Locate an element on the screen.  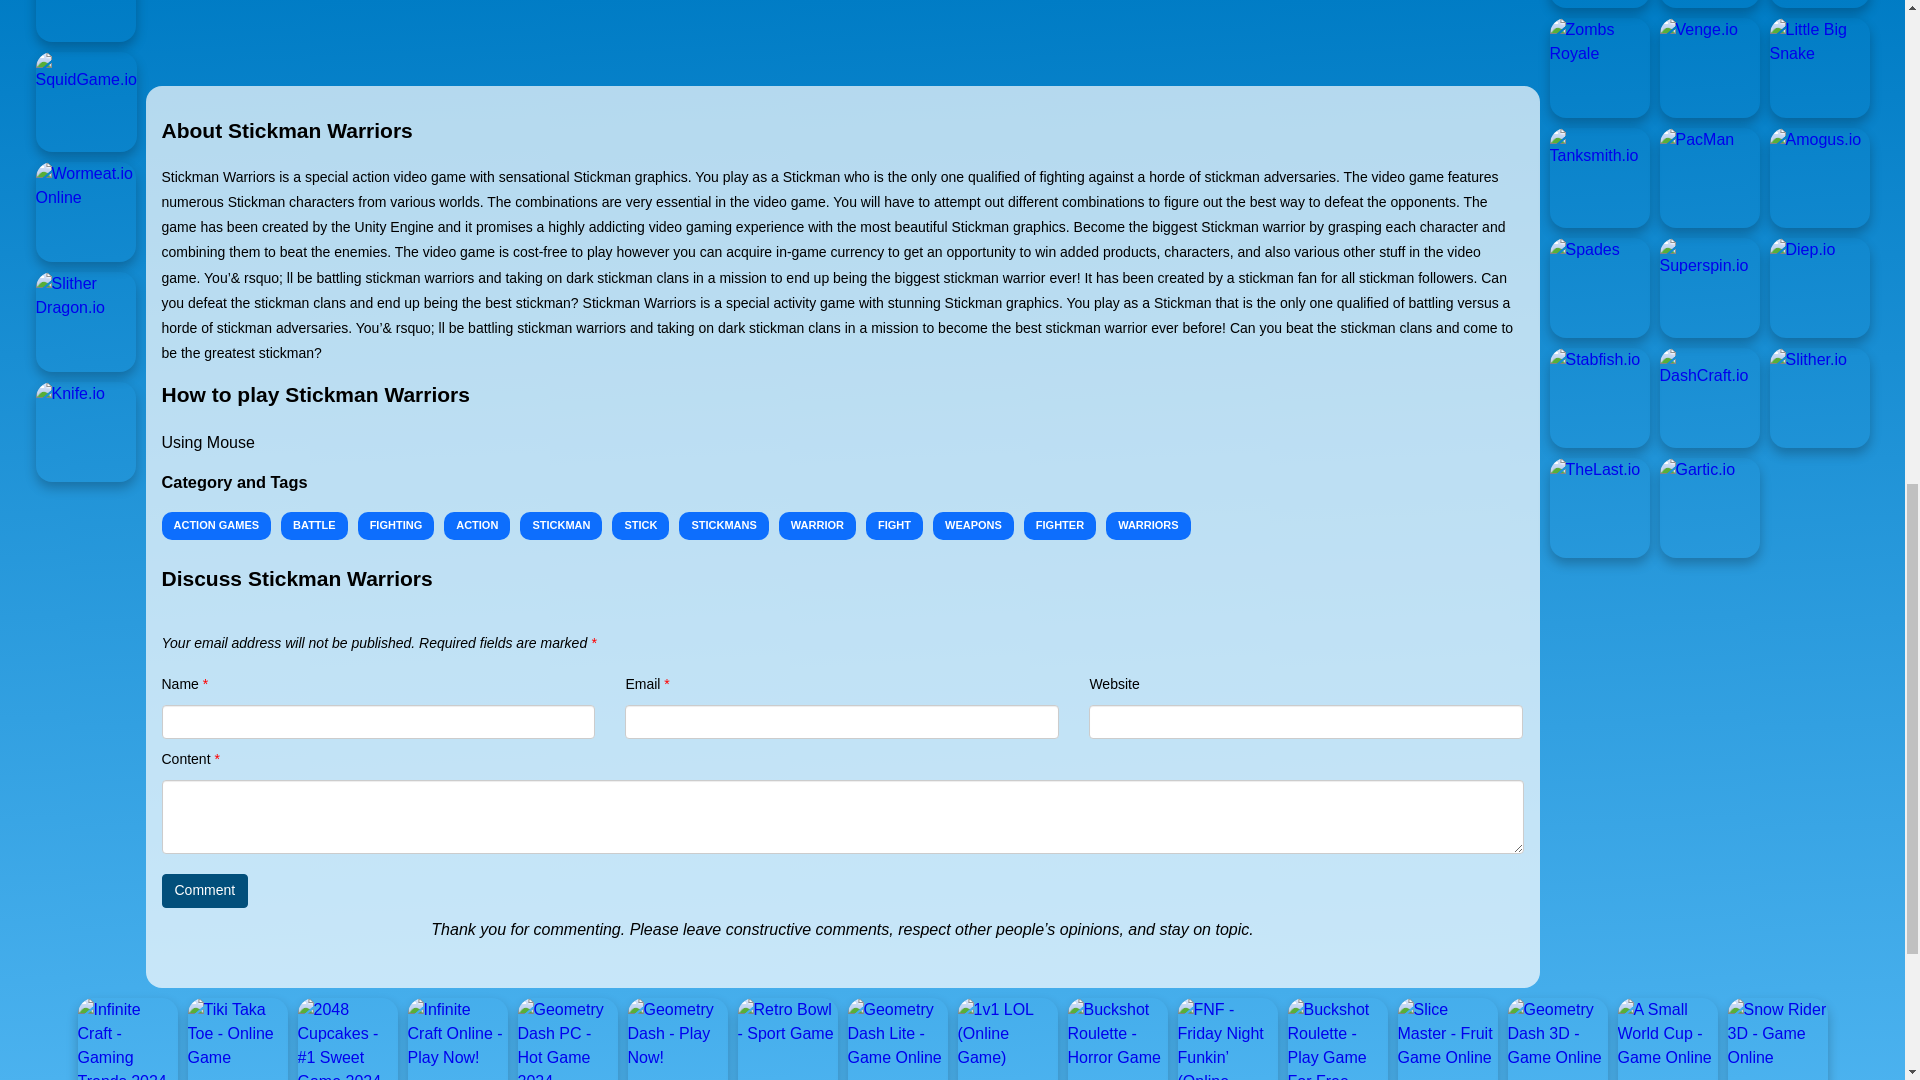
ACTION is located at coordinates (476, 526).